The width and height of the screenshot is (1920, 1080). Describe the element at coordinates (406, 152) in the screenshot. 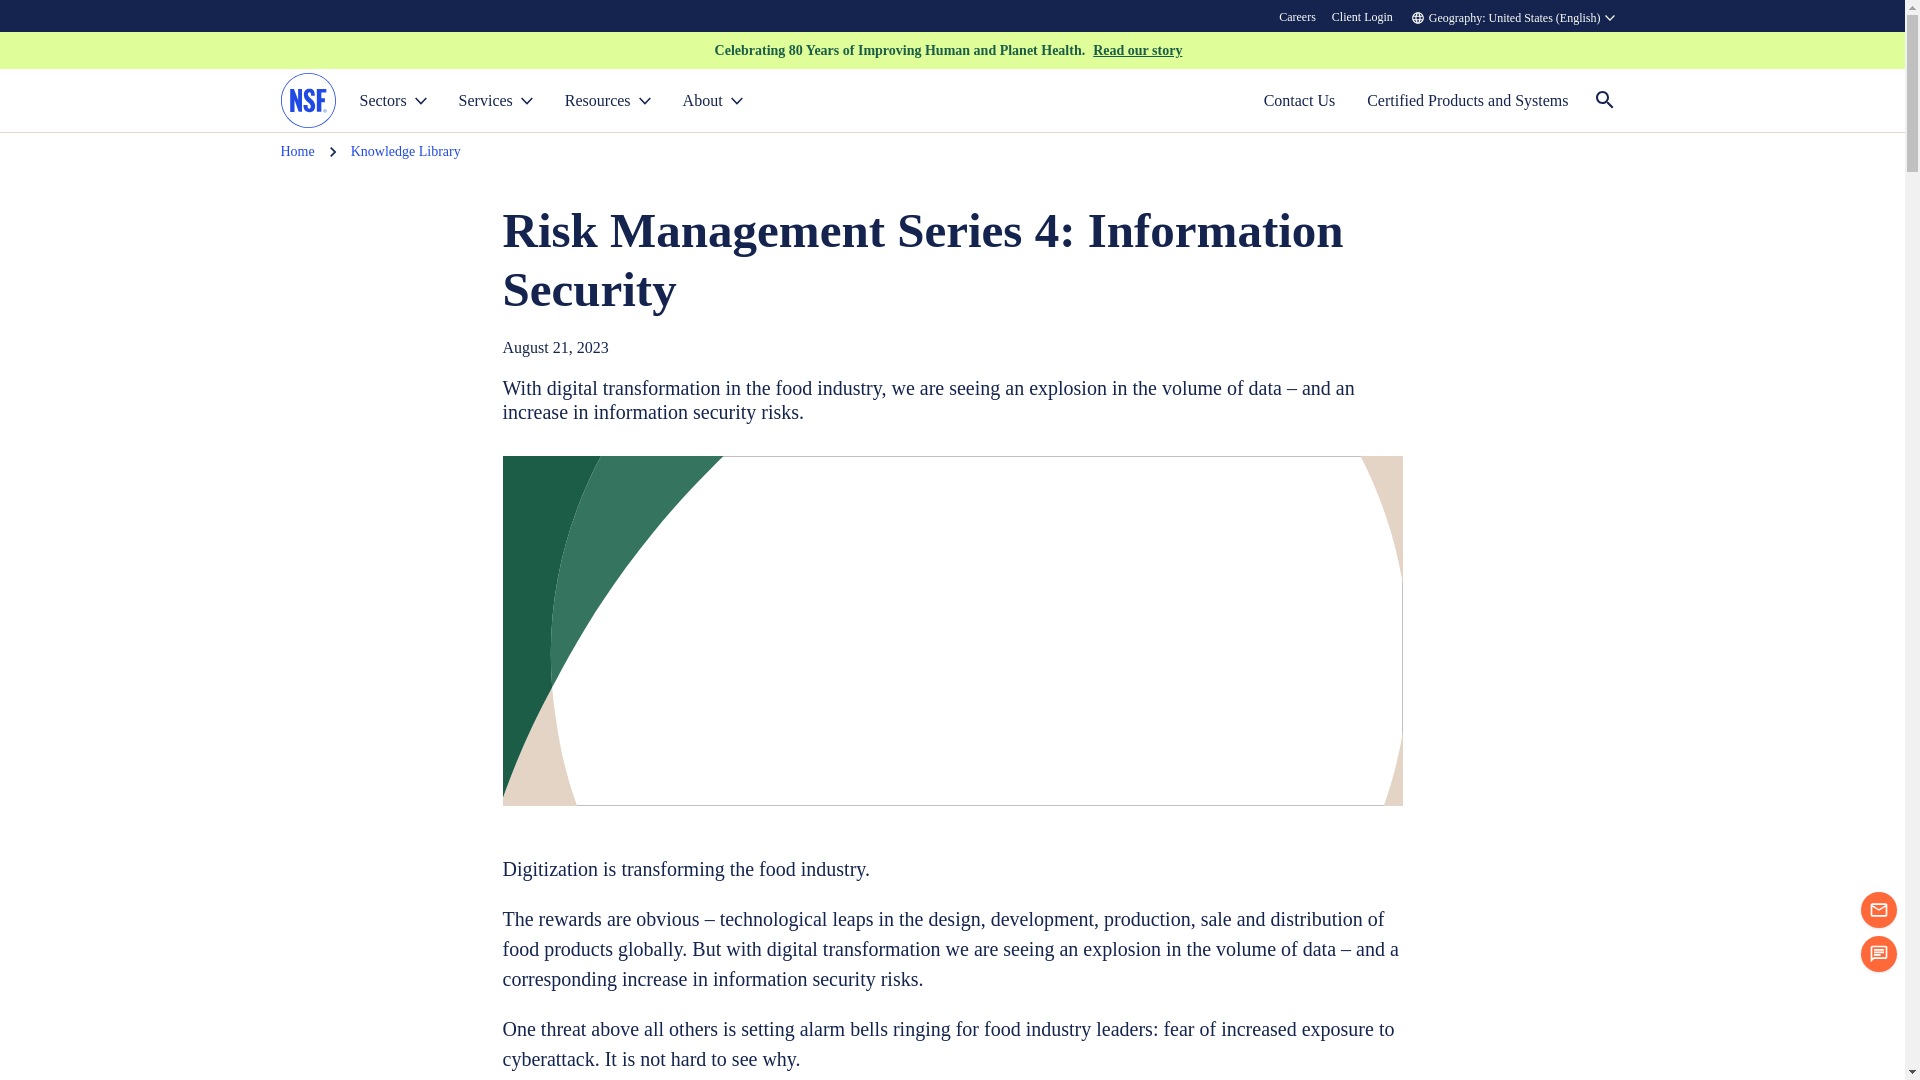

I see `Knowledge Library` at that location.